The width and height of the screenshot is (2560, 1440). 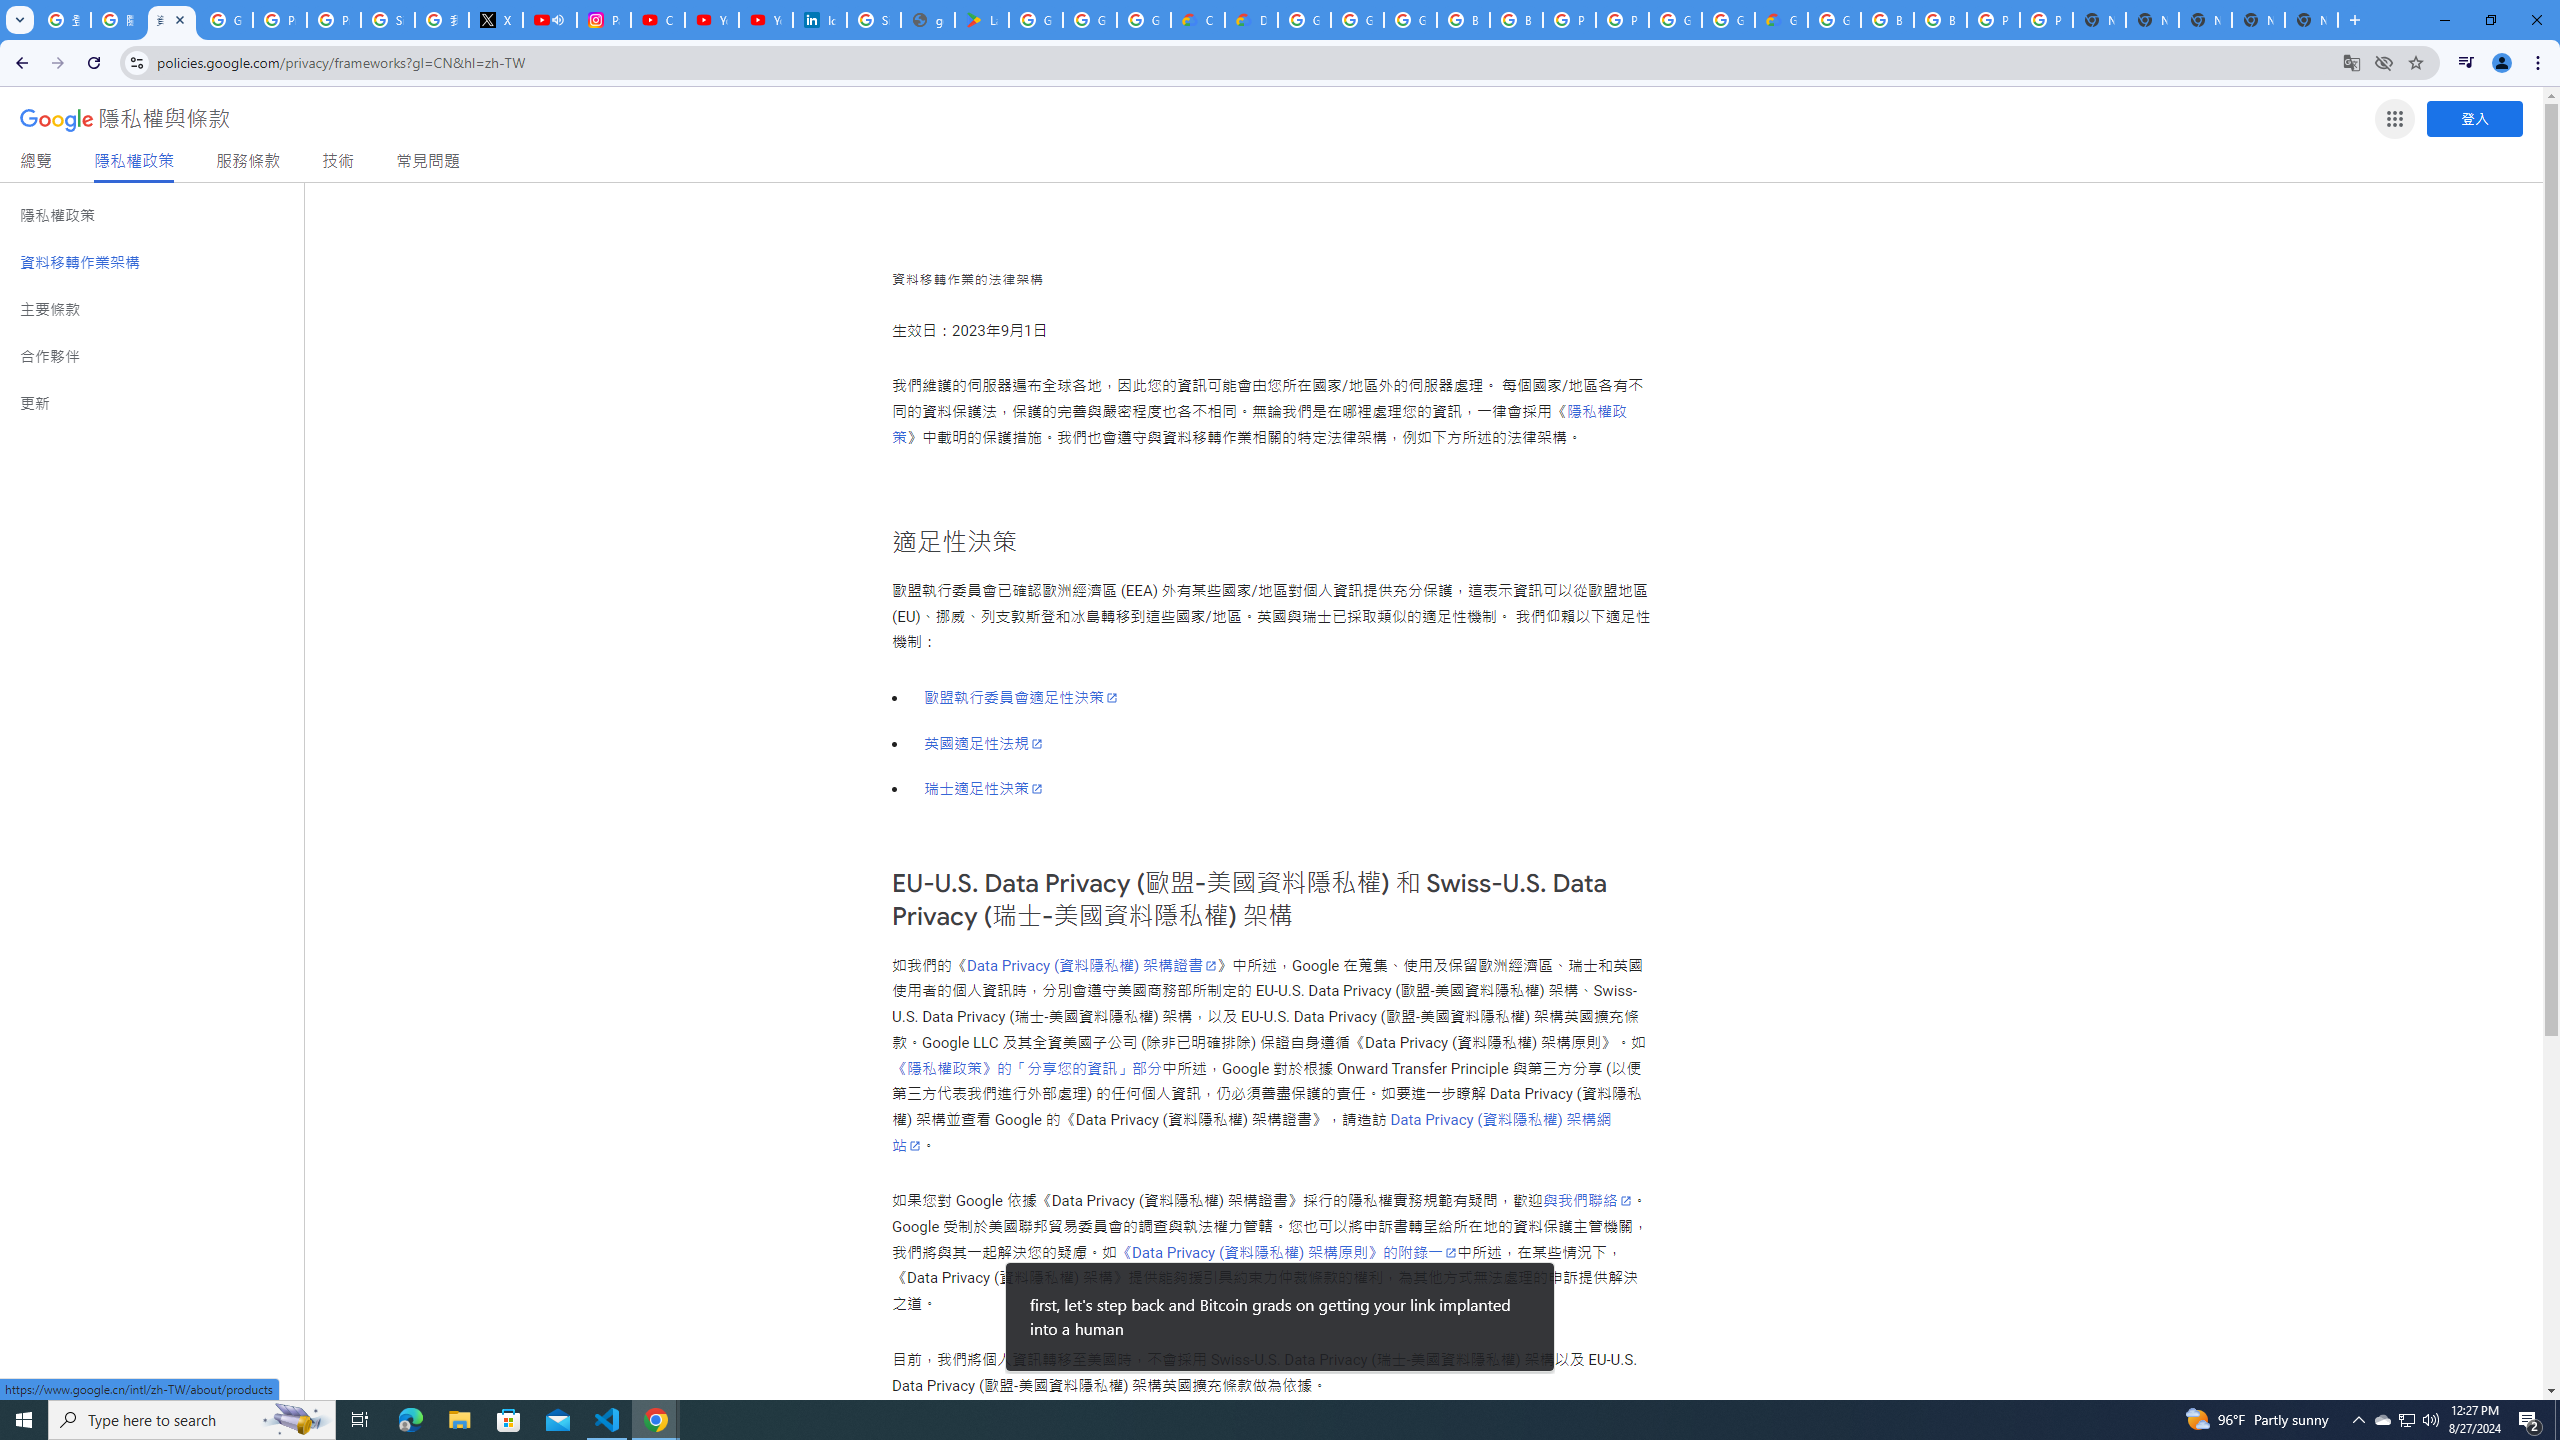 I want to click on Mute tab, so click(x=558, y=19).